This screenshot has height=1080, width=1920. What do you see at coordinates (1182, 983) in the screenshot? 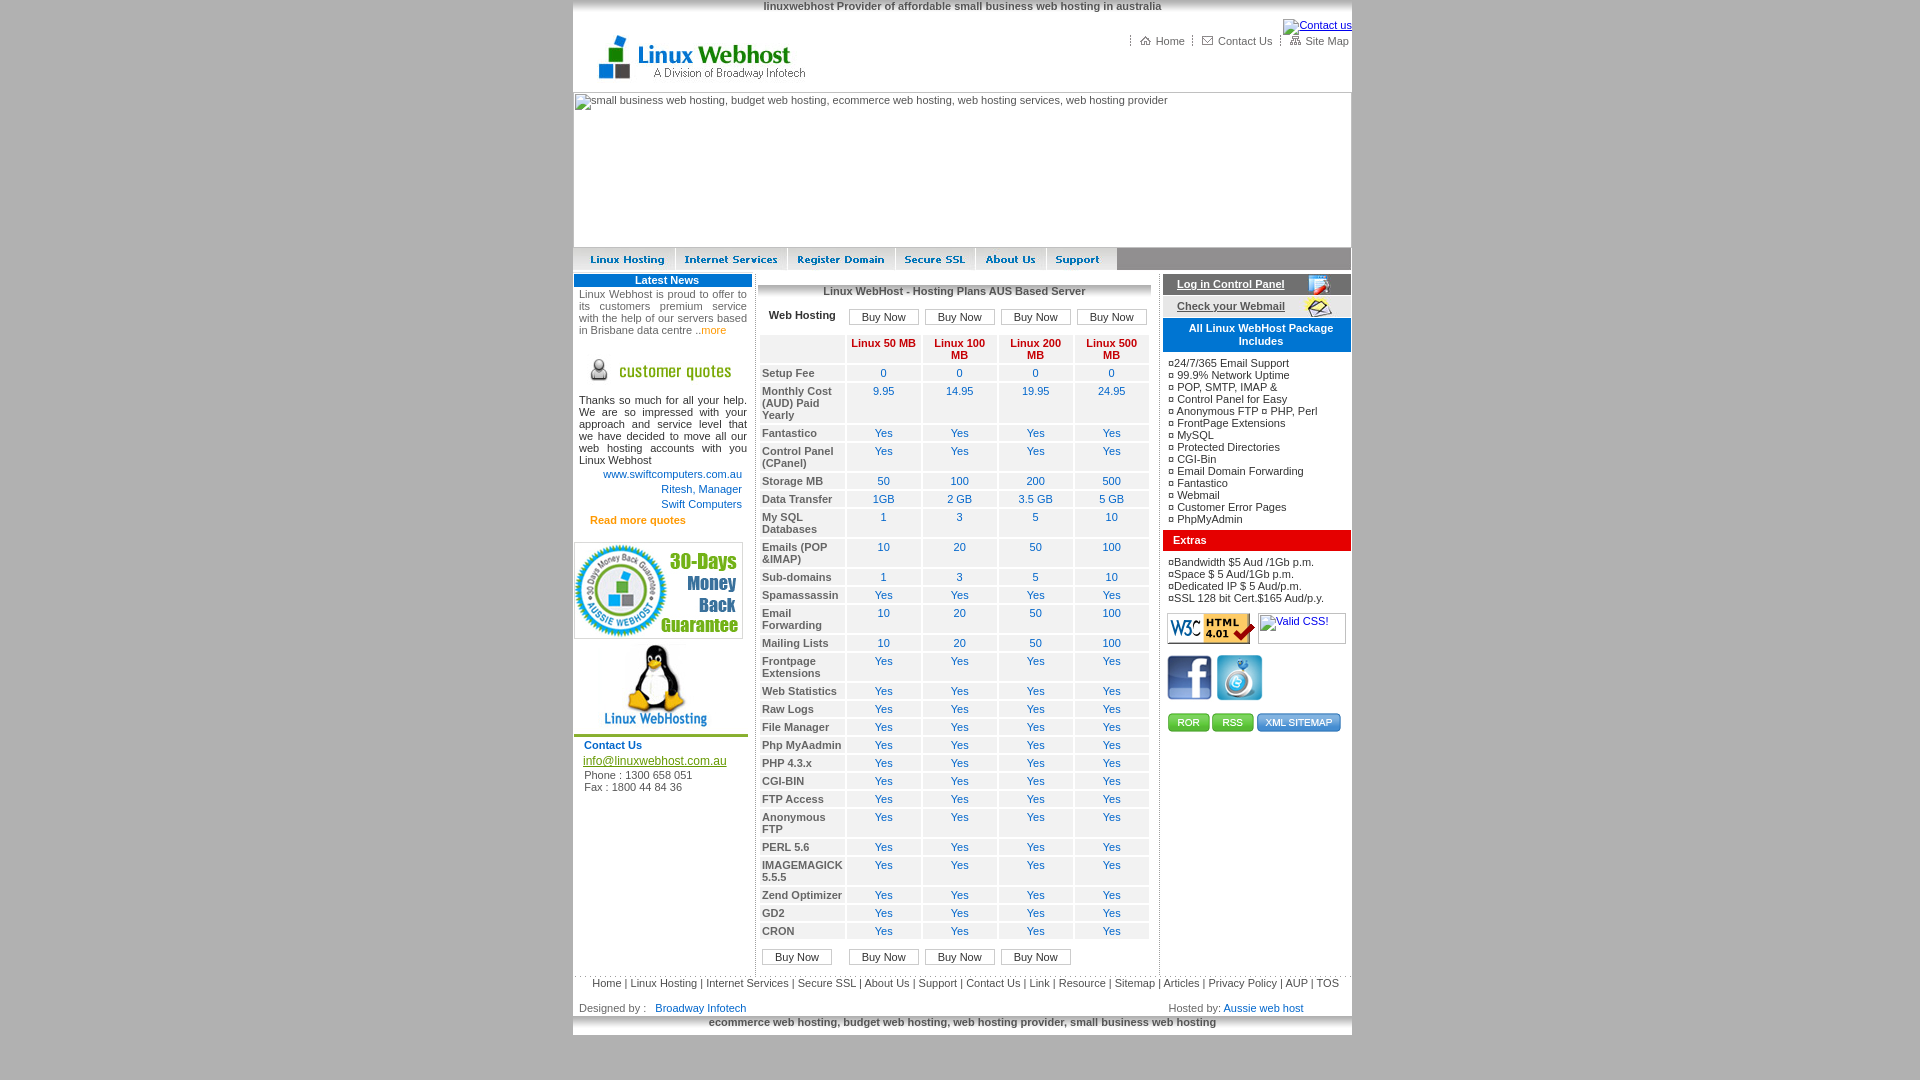
I see `Articles` at bounding box center [1182, 983].